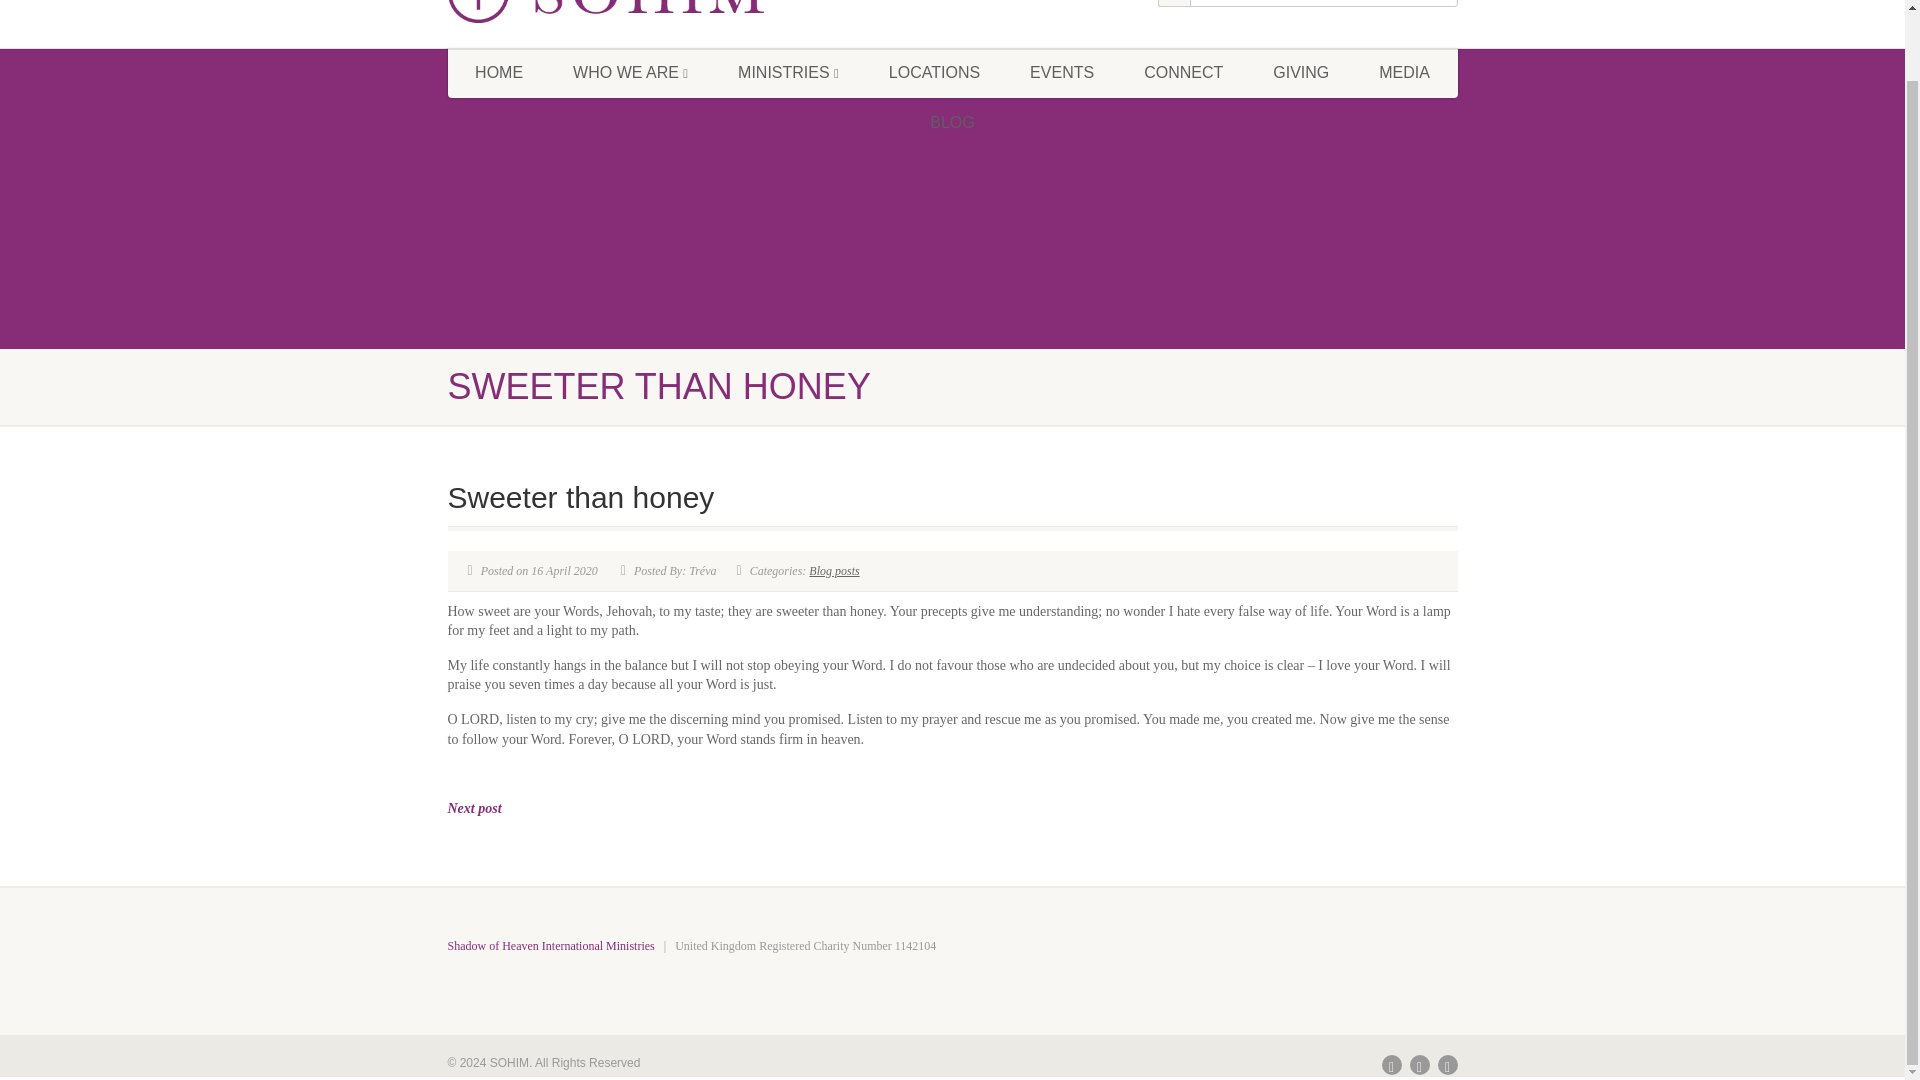  I want to click on GIVING, so click(1300, 72).